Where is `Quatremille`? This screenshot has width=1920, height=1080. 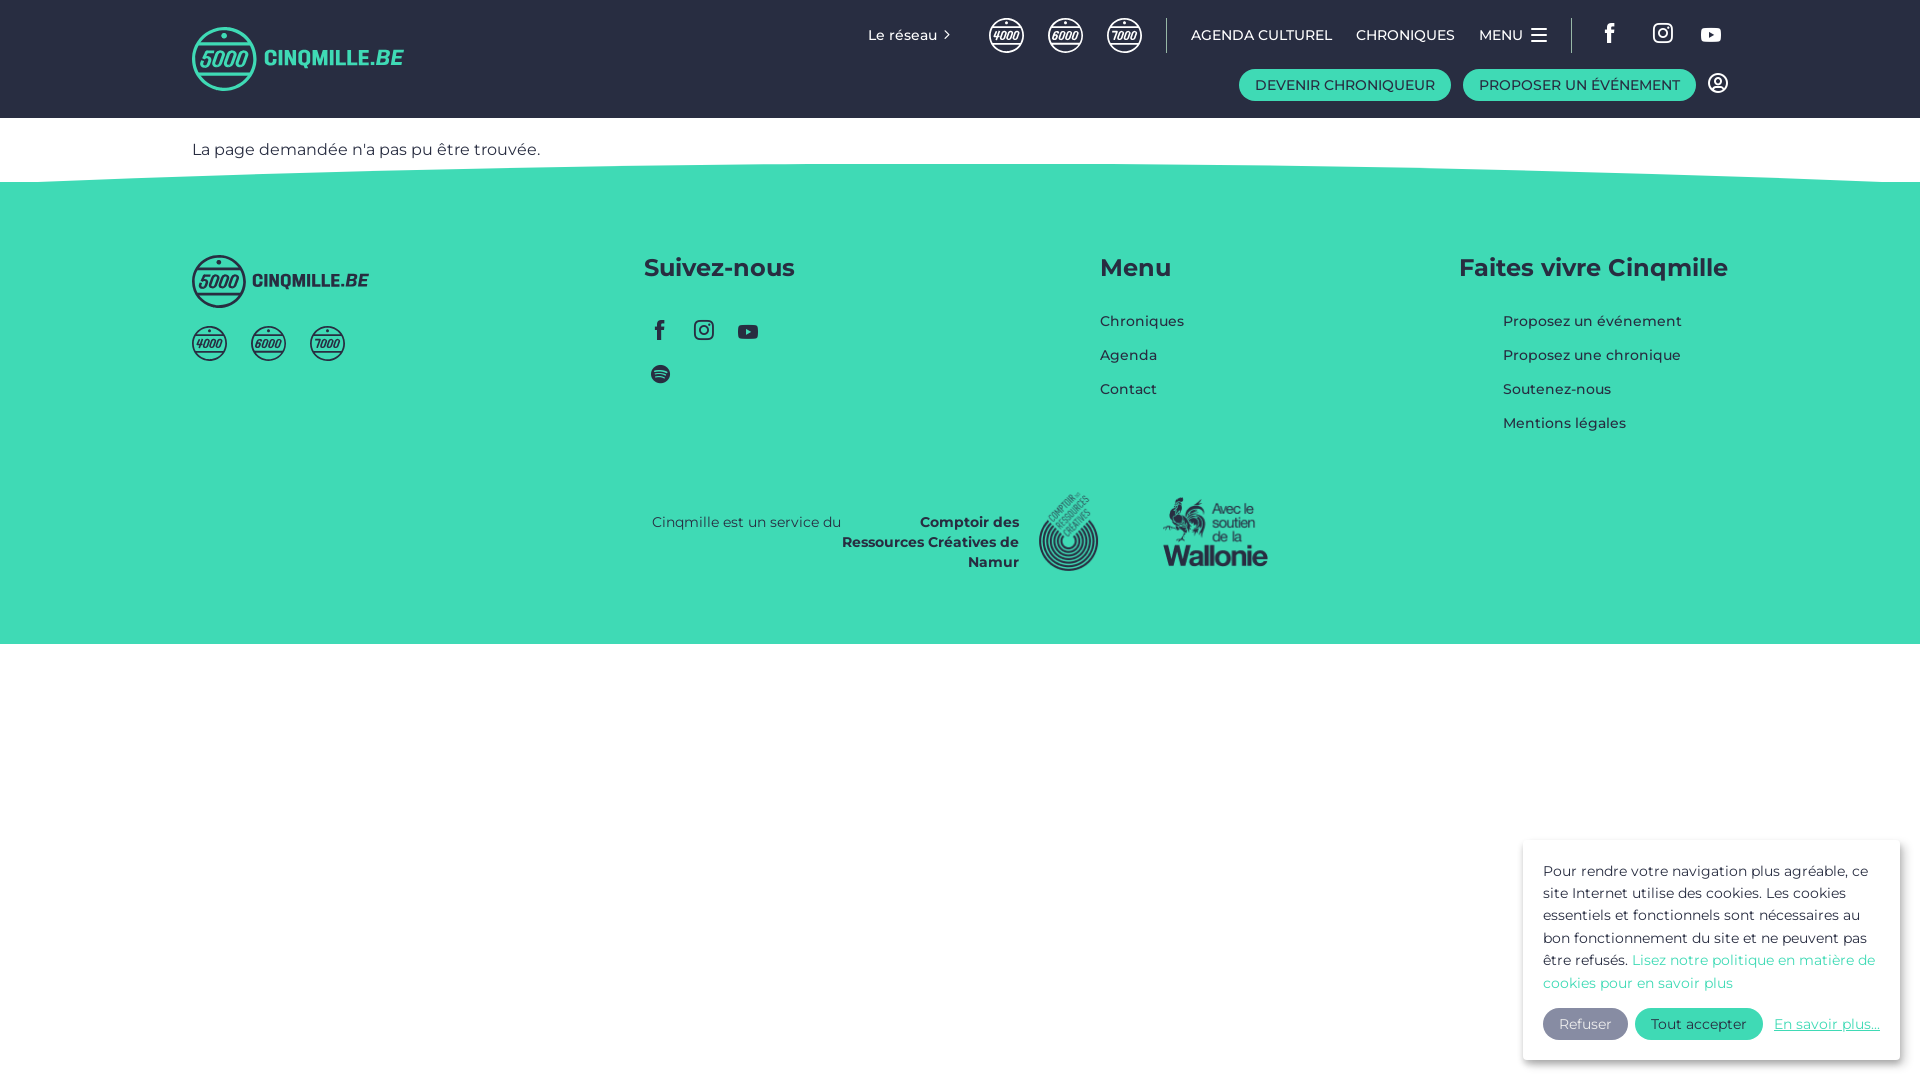 Quatremille is located at coordinates (210, 344).